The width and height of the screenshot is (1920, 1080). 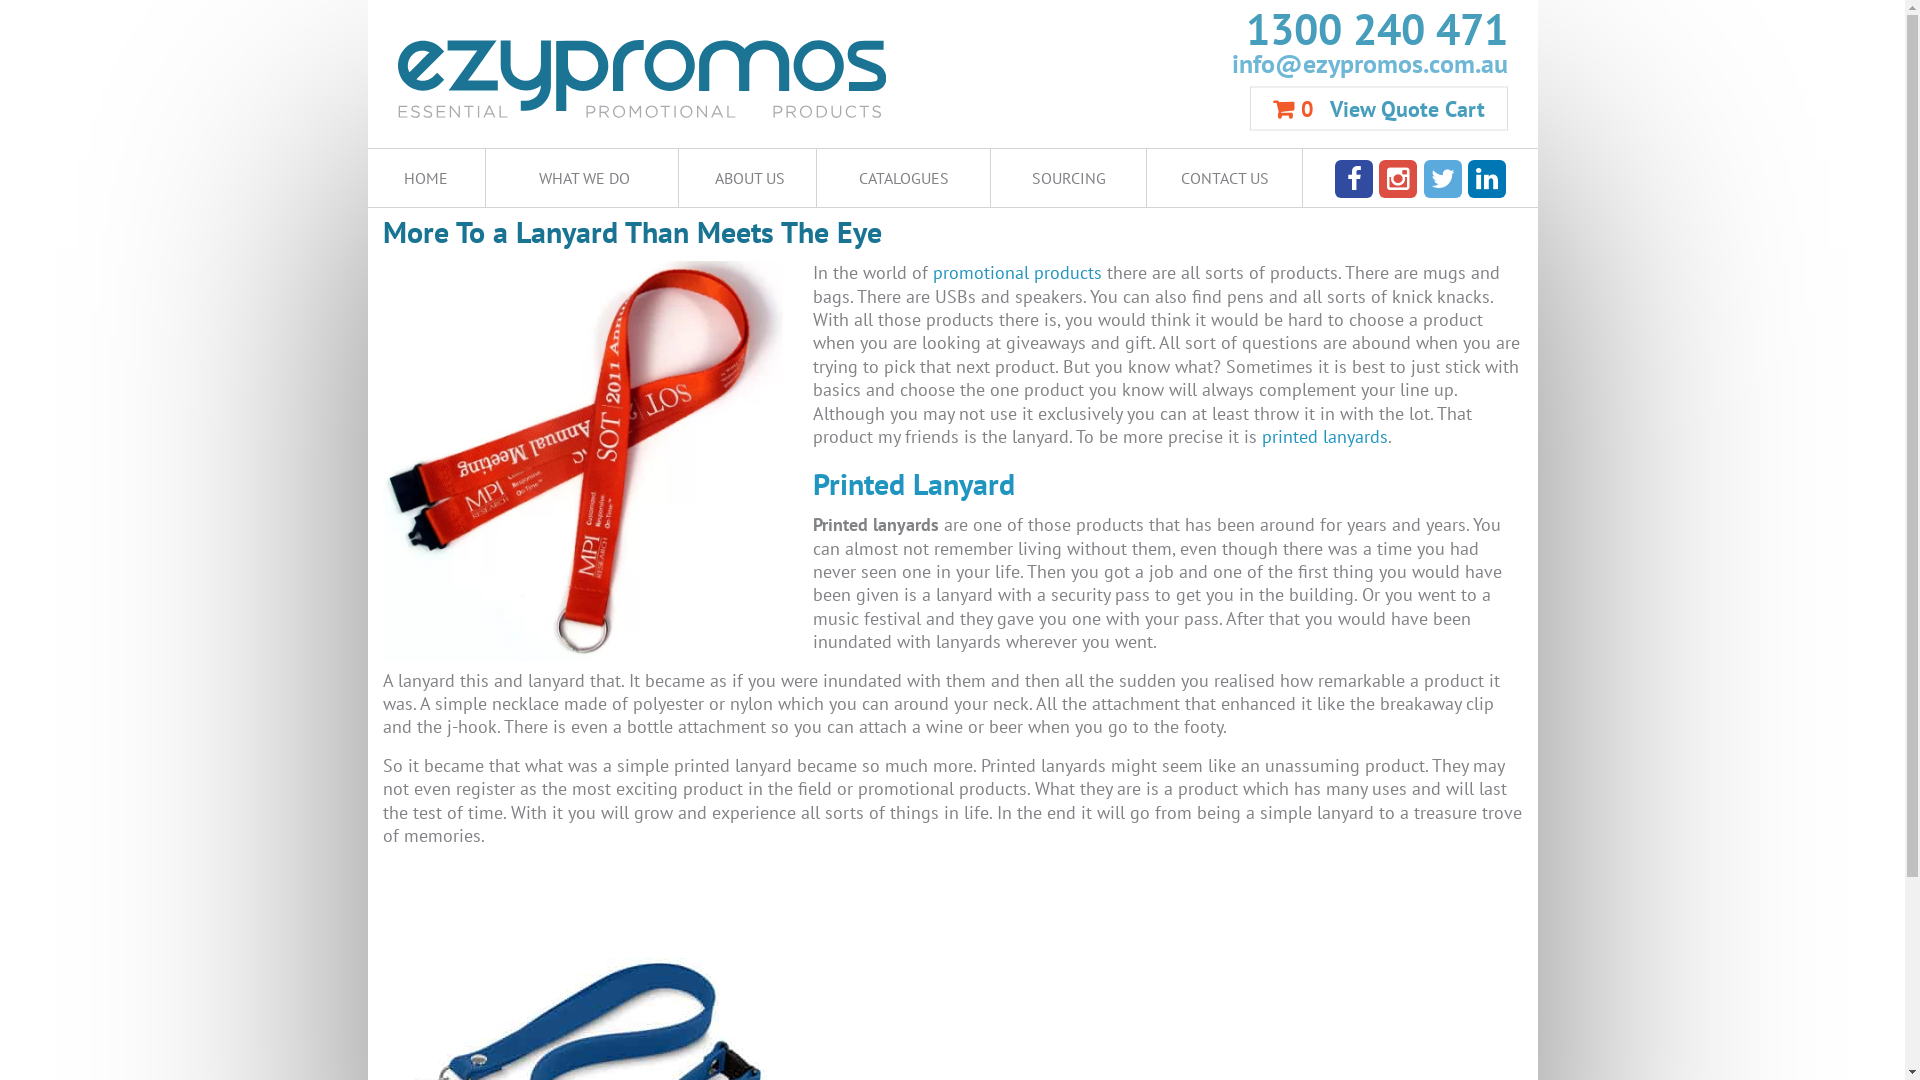 I want to click on Desk Accessories, so click(x=1098, y=304).